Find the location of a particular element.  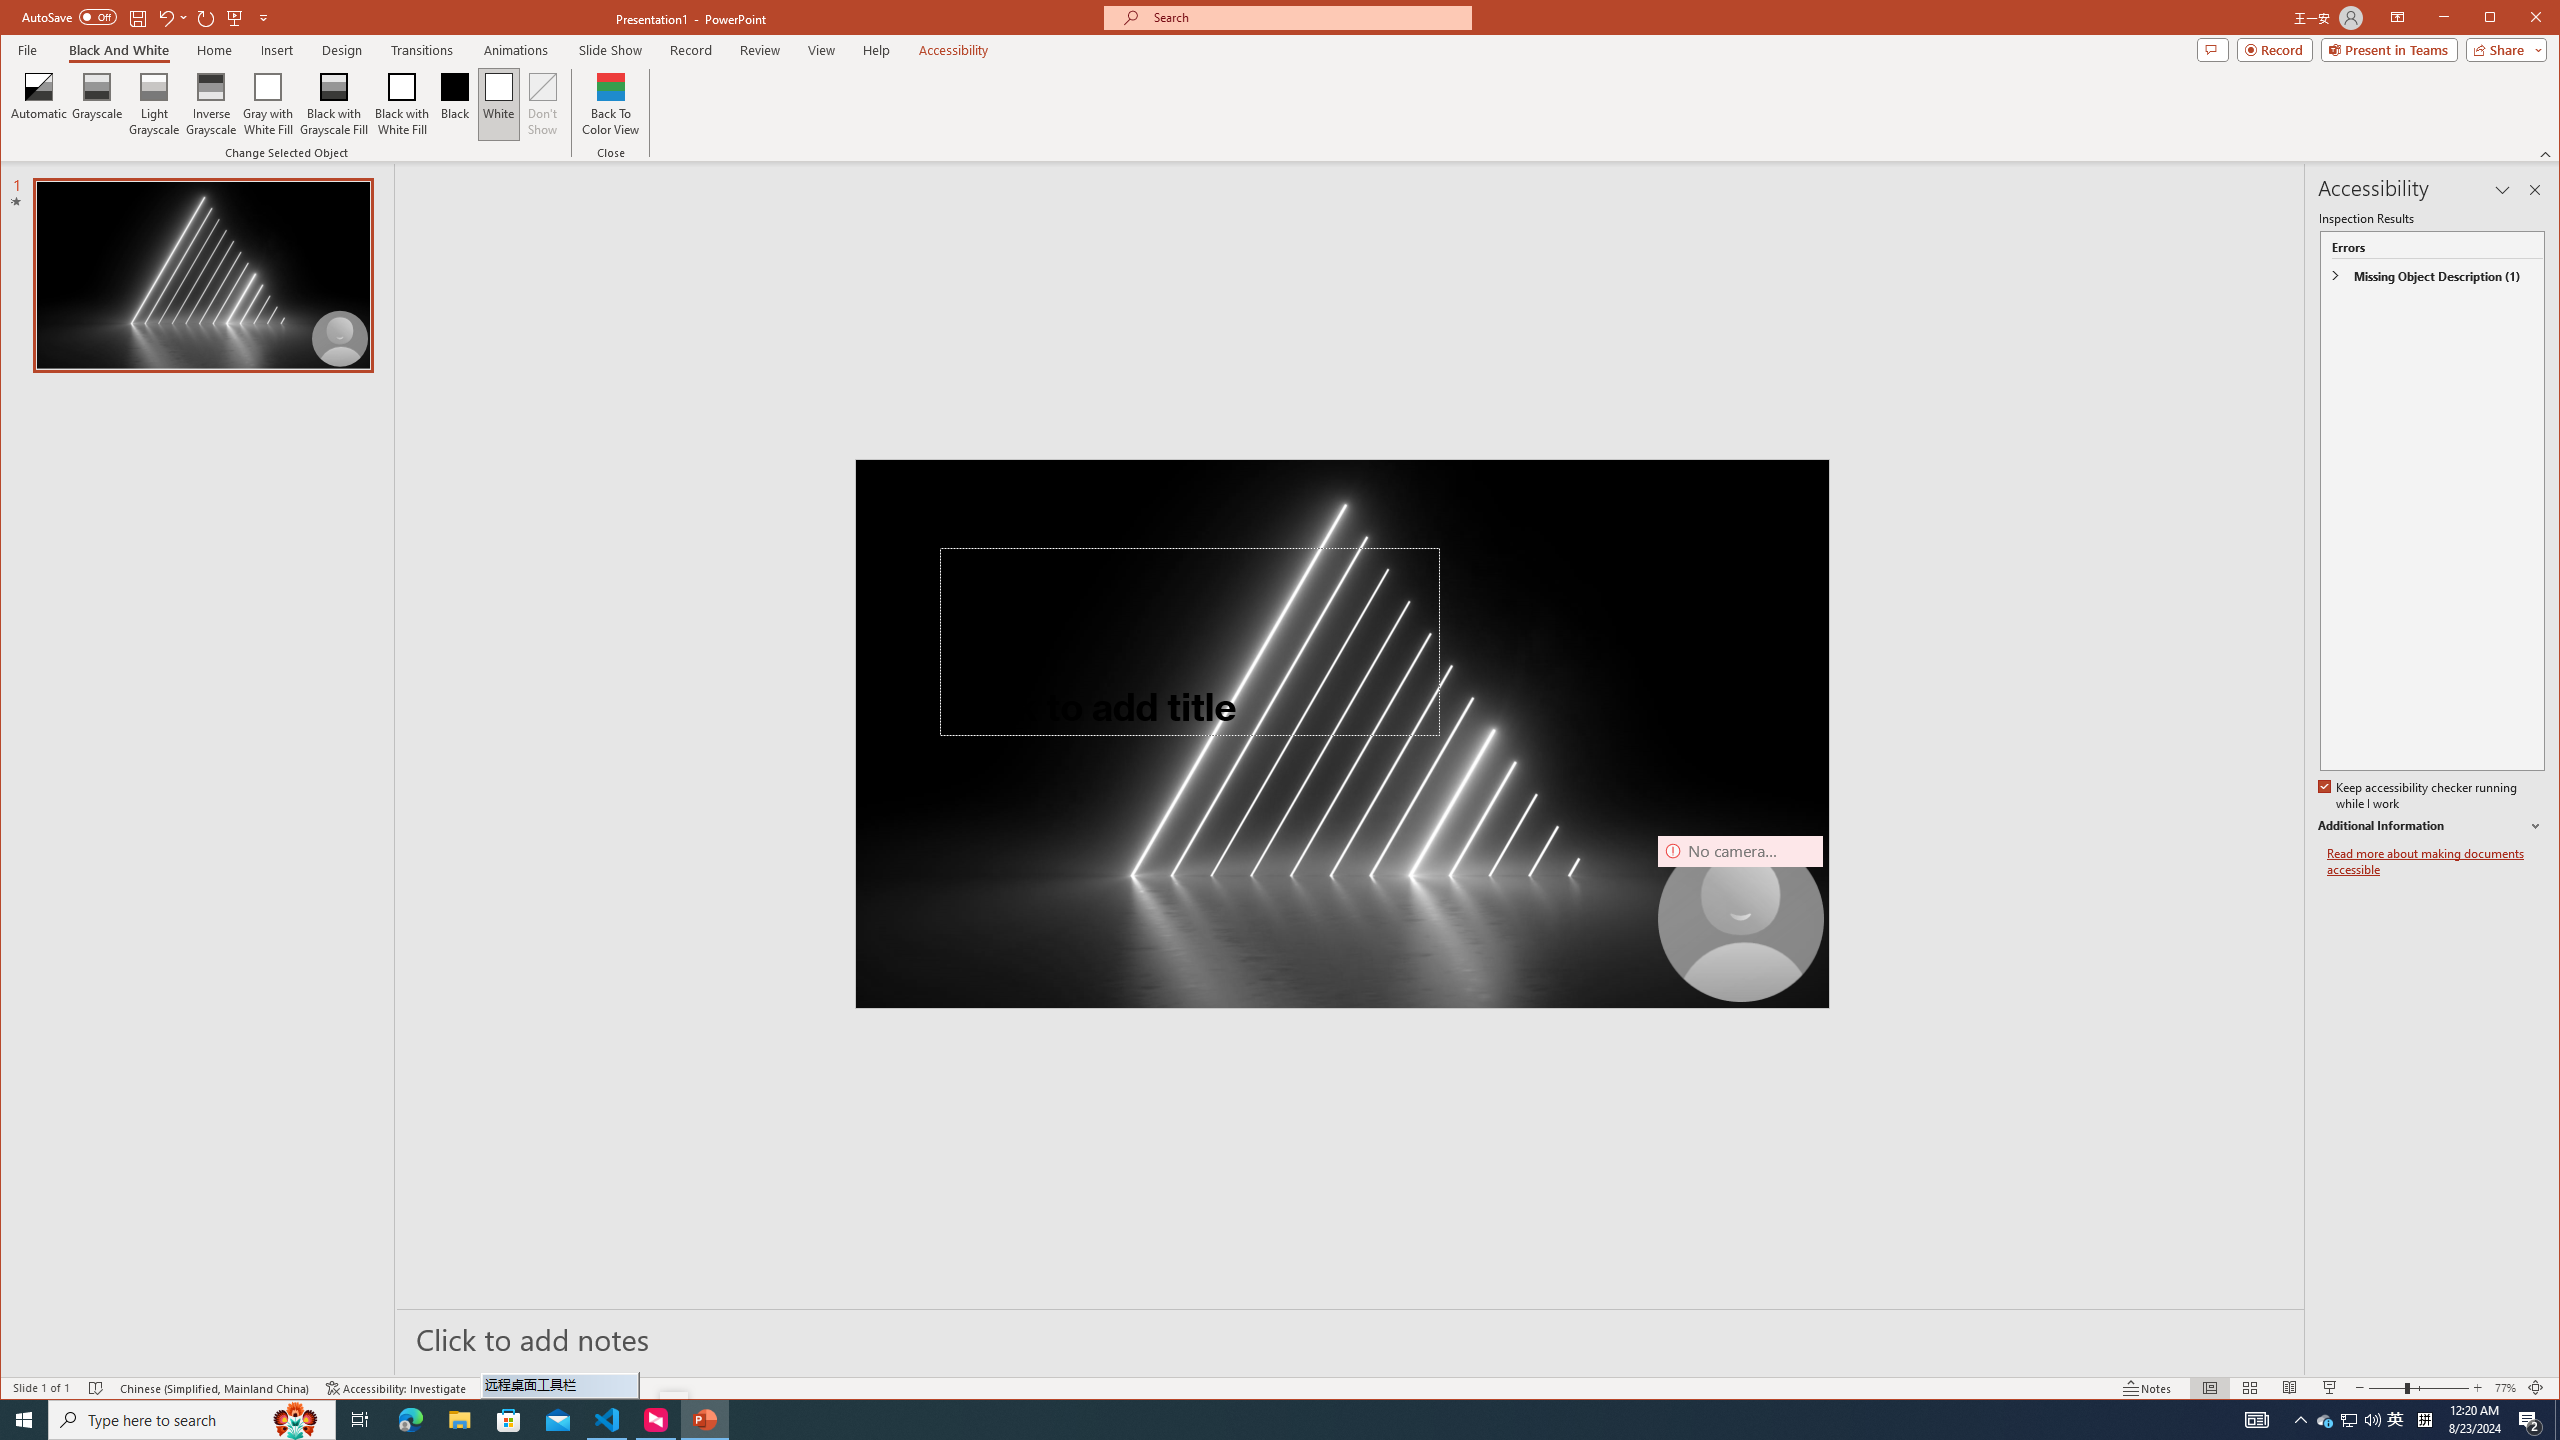

Light Grayscale is located at coordinates (154, 104).